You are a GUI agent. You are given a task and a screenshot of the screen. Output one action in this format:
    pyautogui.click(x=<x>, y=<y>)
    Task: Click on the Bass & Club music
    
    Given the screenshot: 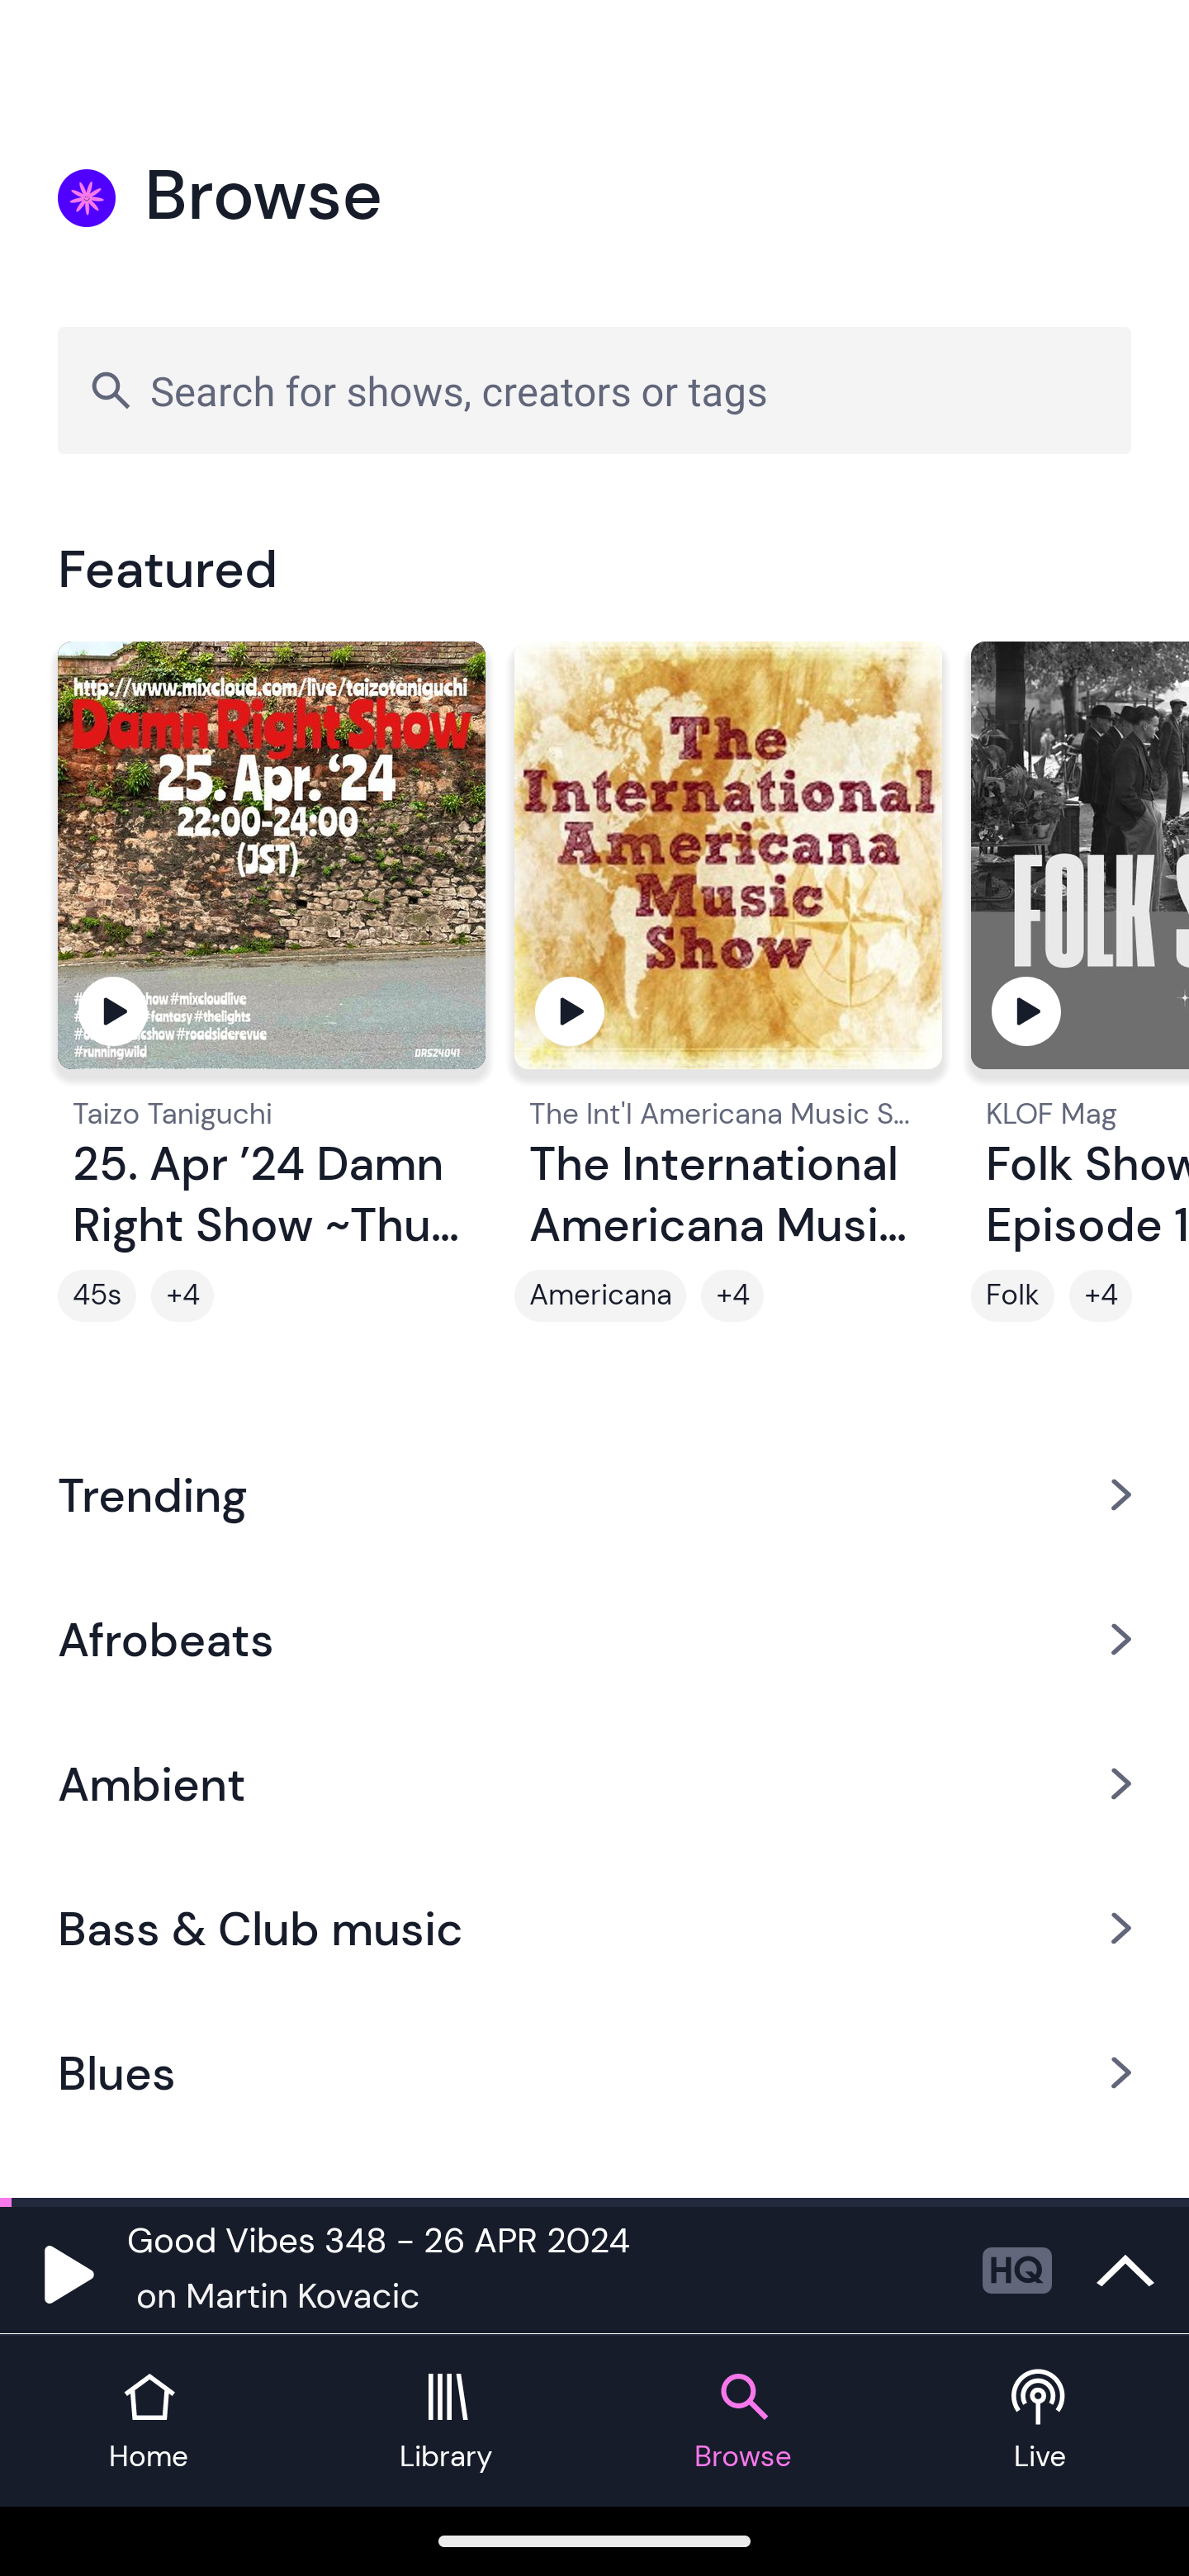 What is the action you would take?
    pyautogui.click(x=594, y=1929)
    